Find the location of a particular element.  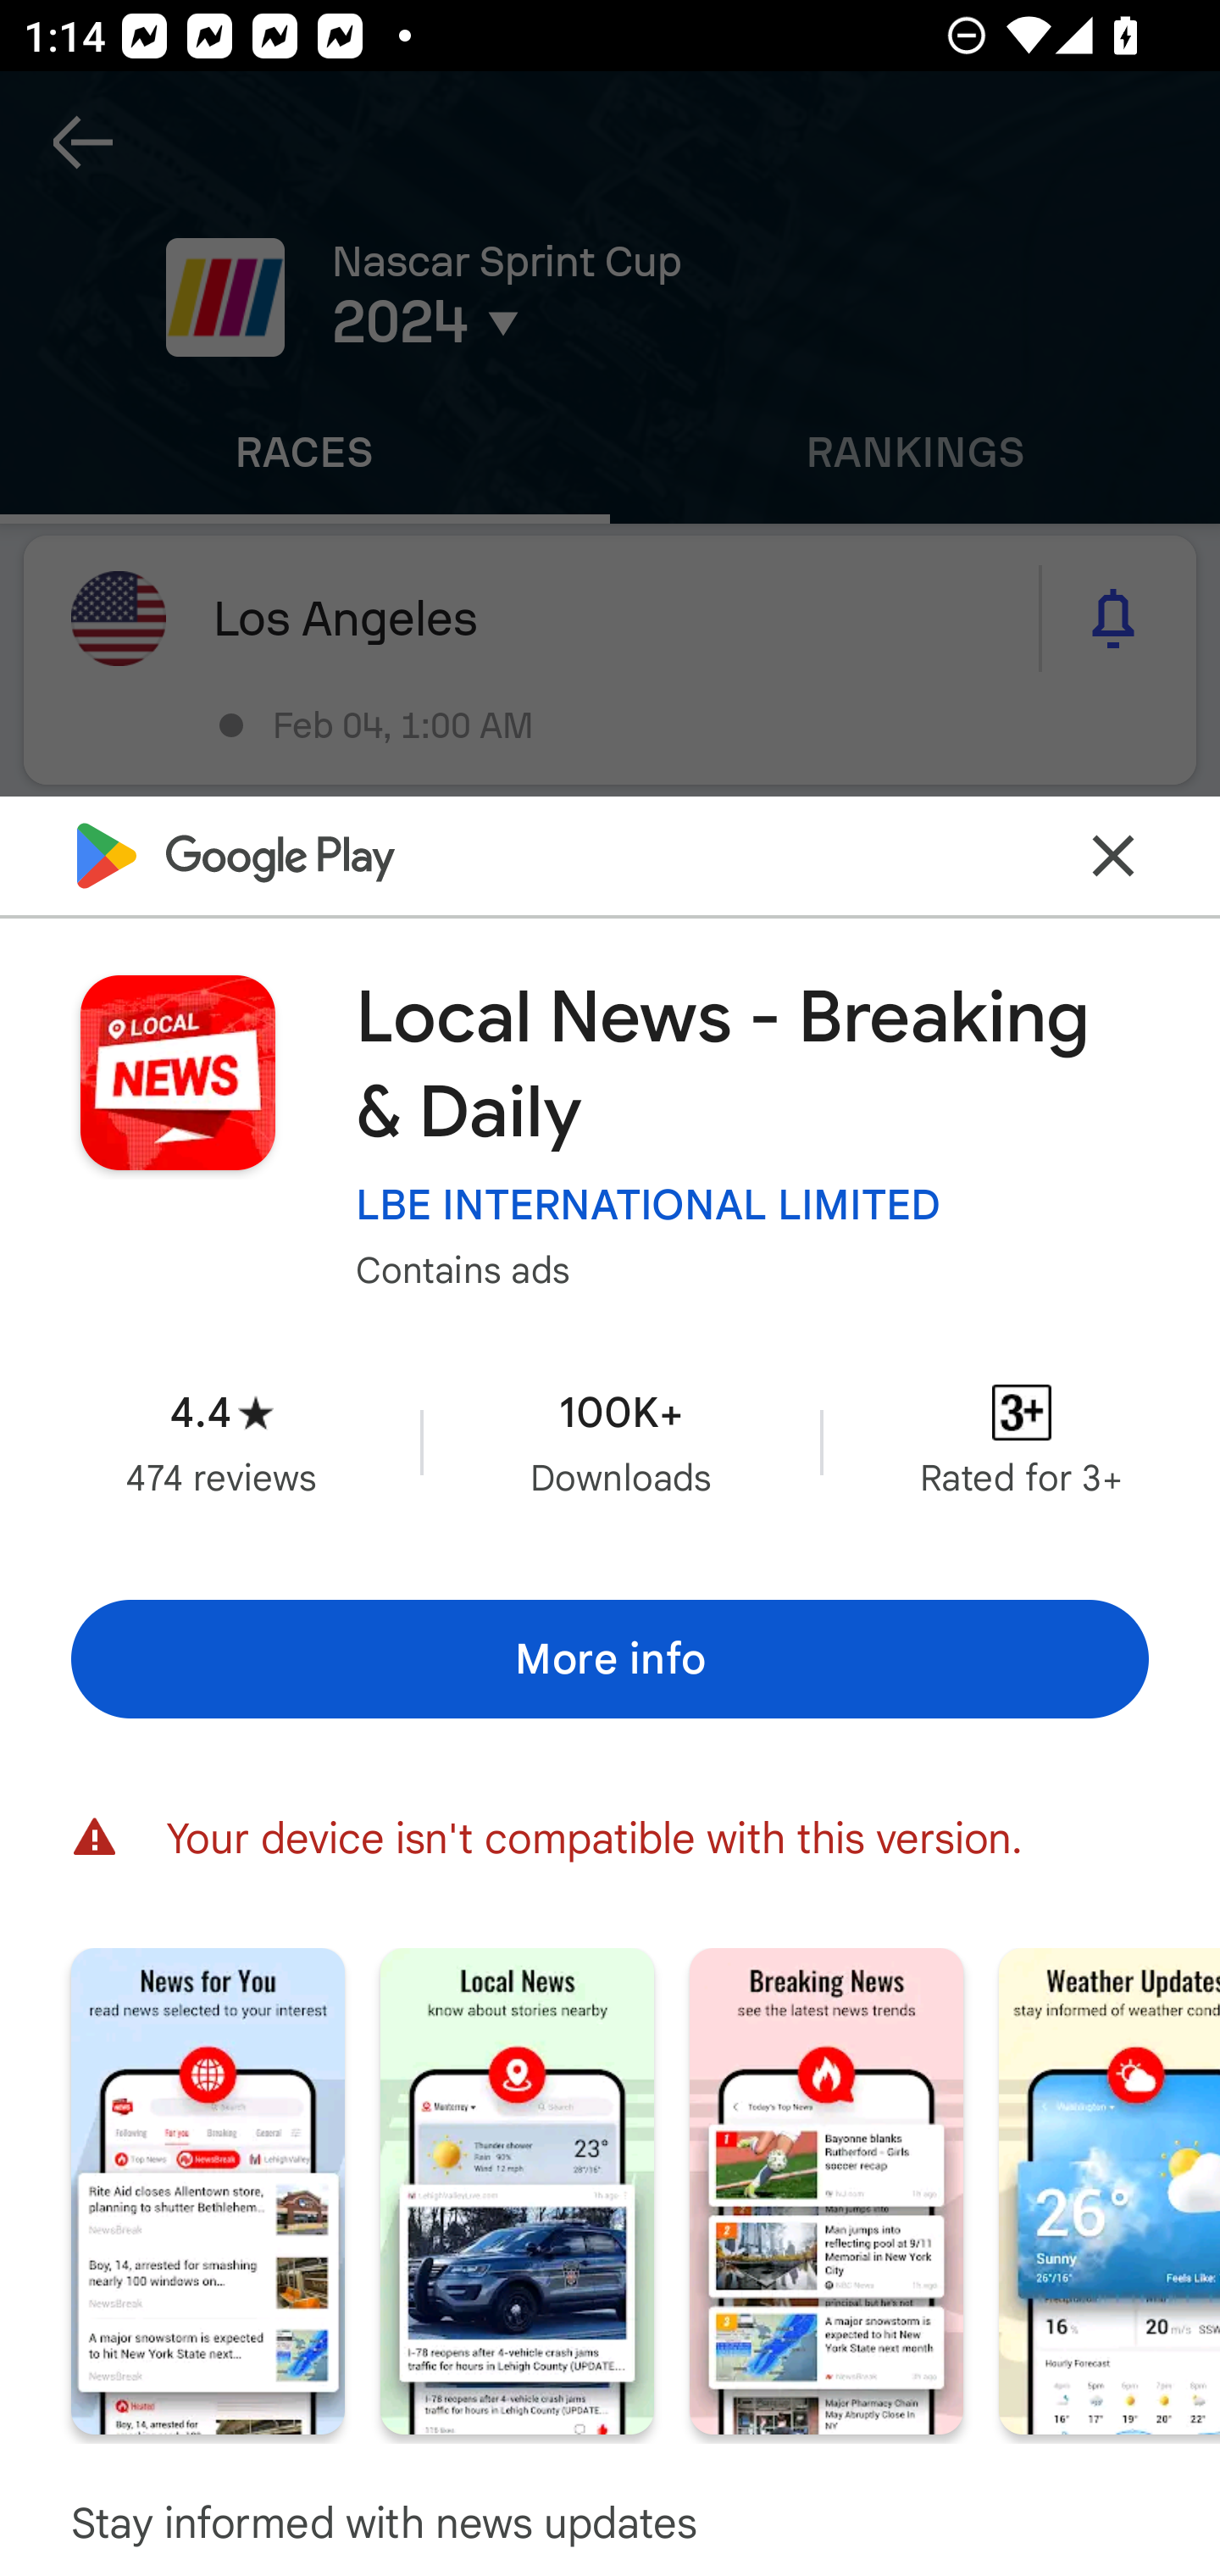

Screenshot "2" of "4" is located at coordinates (517, 2190).